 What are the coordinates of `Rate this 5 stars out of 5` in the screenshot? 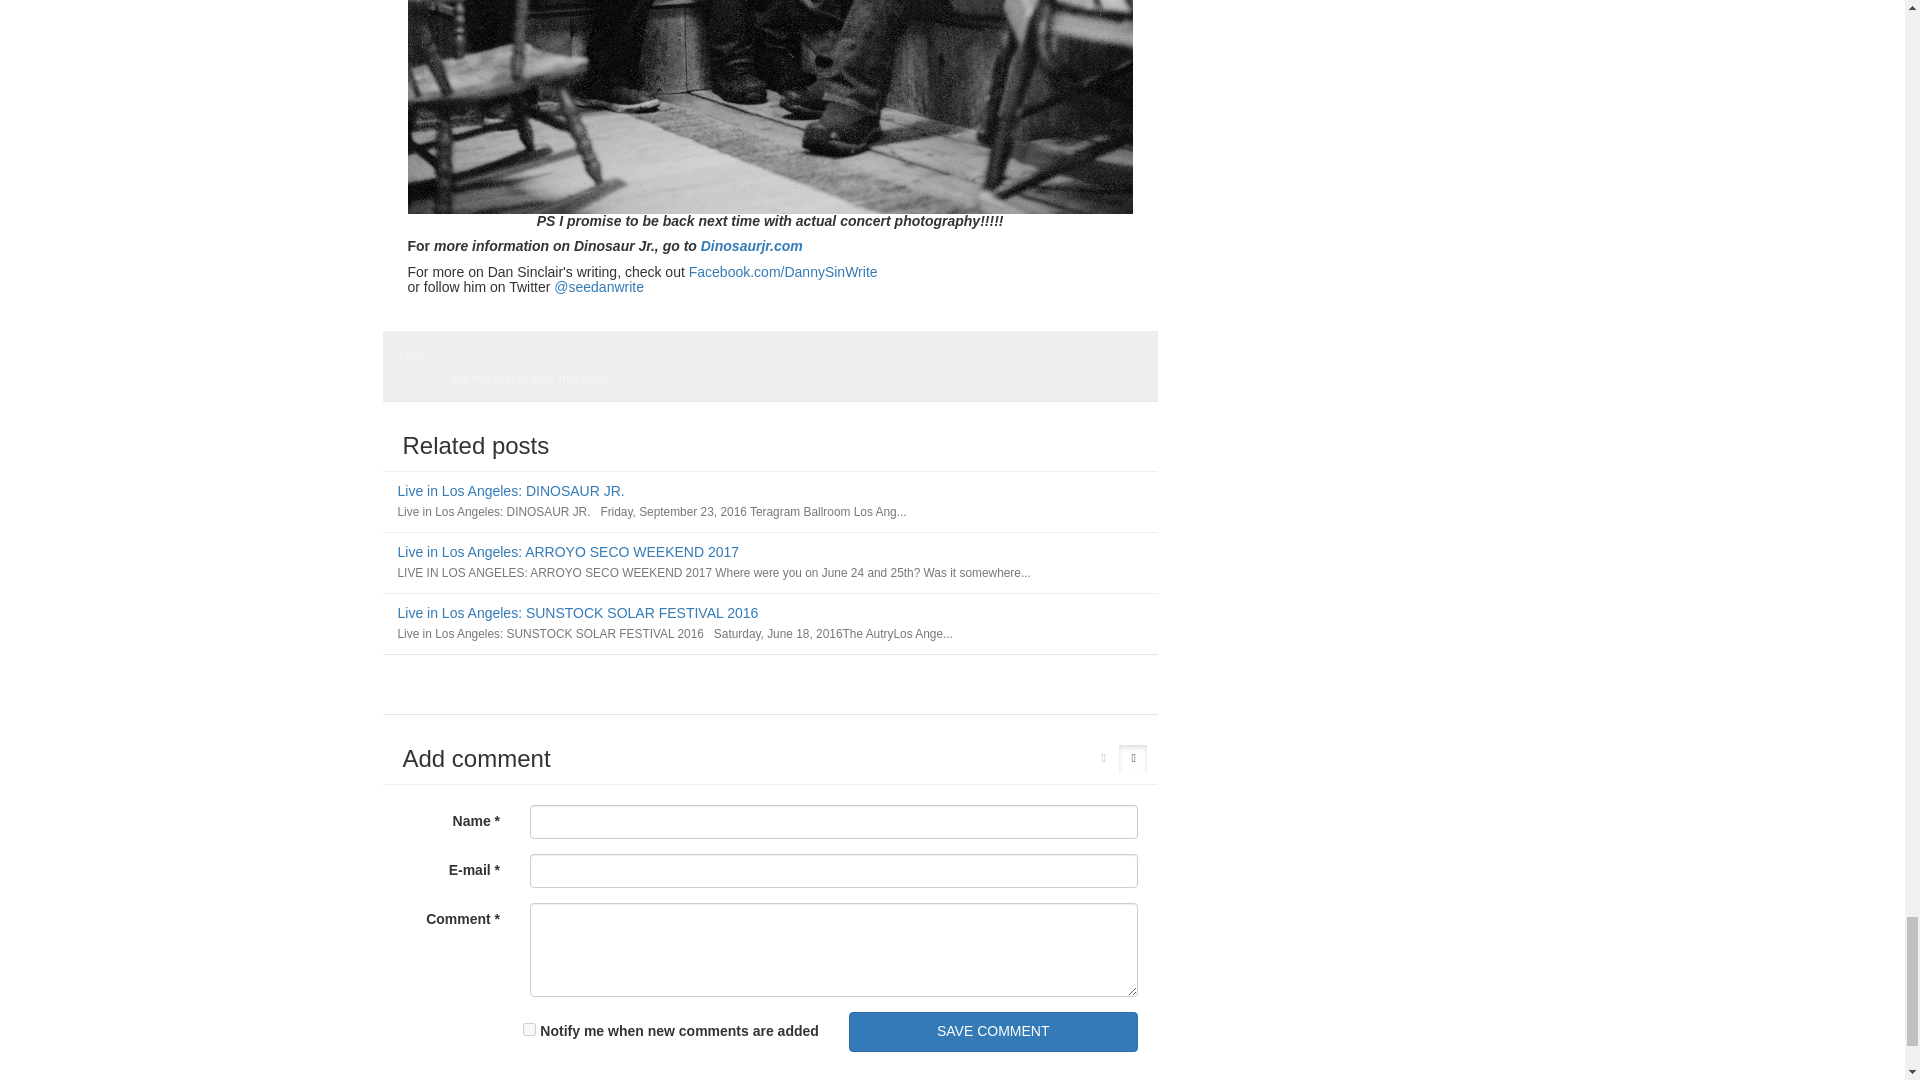 It's located at (422, 386).